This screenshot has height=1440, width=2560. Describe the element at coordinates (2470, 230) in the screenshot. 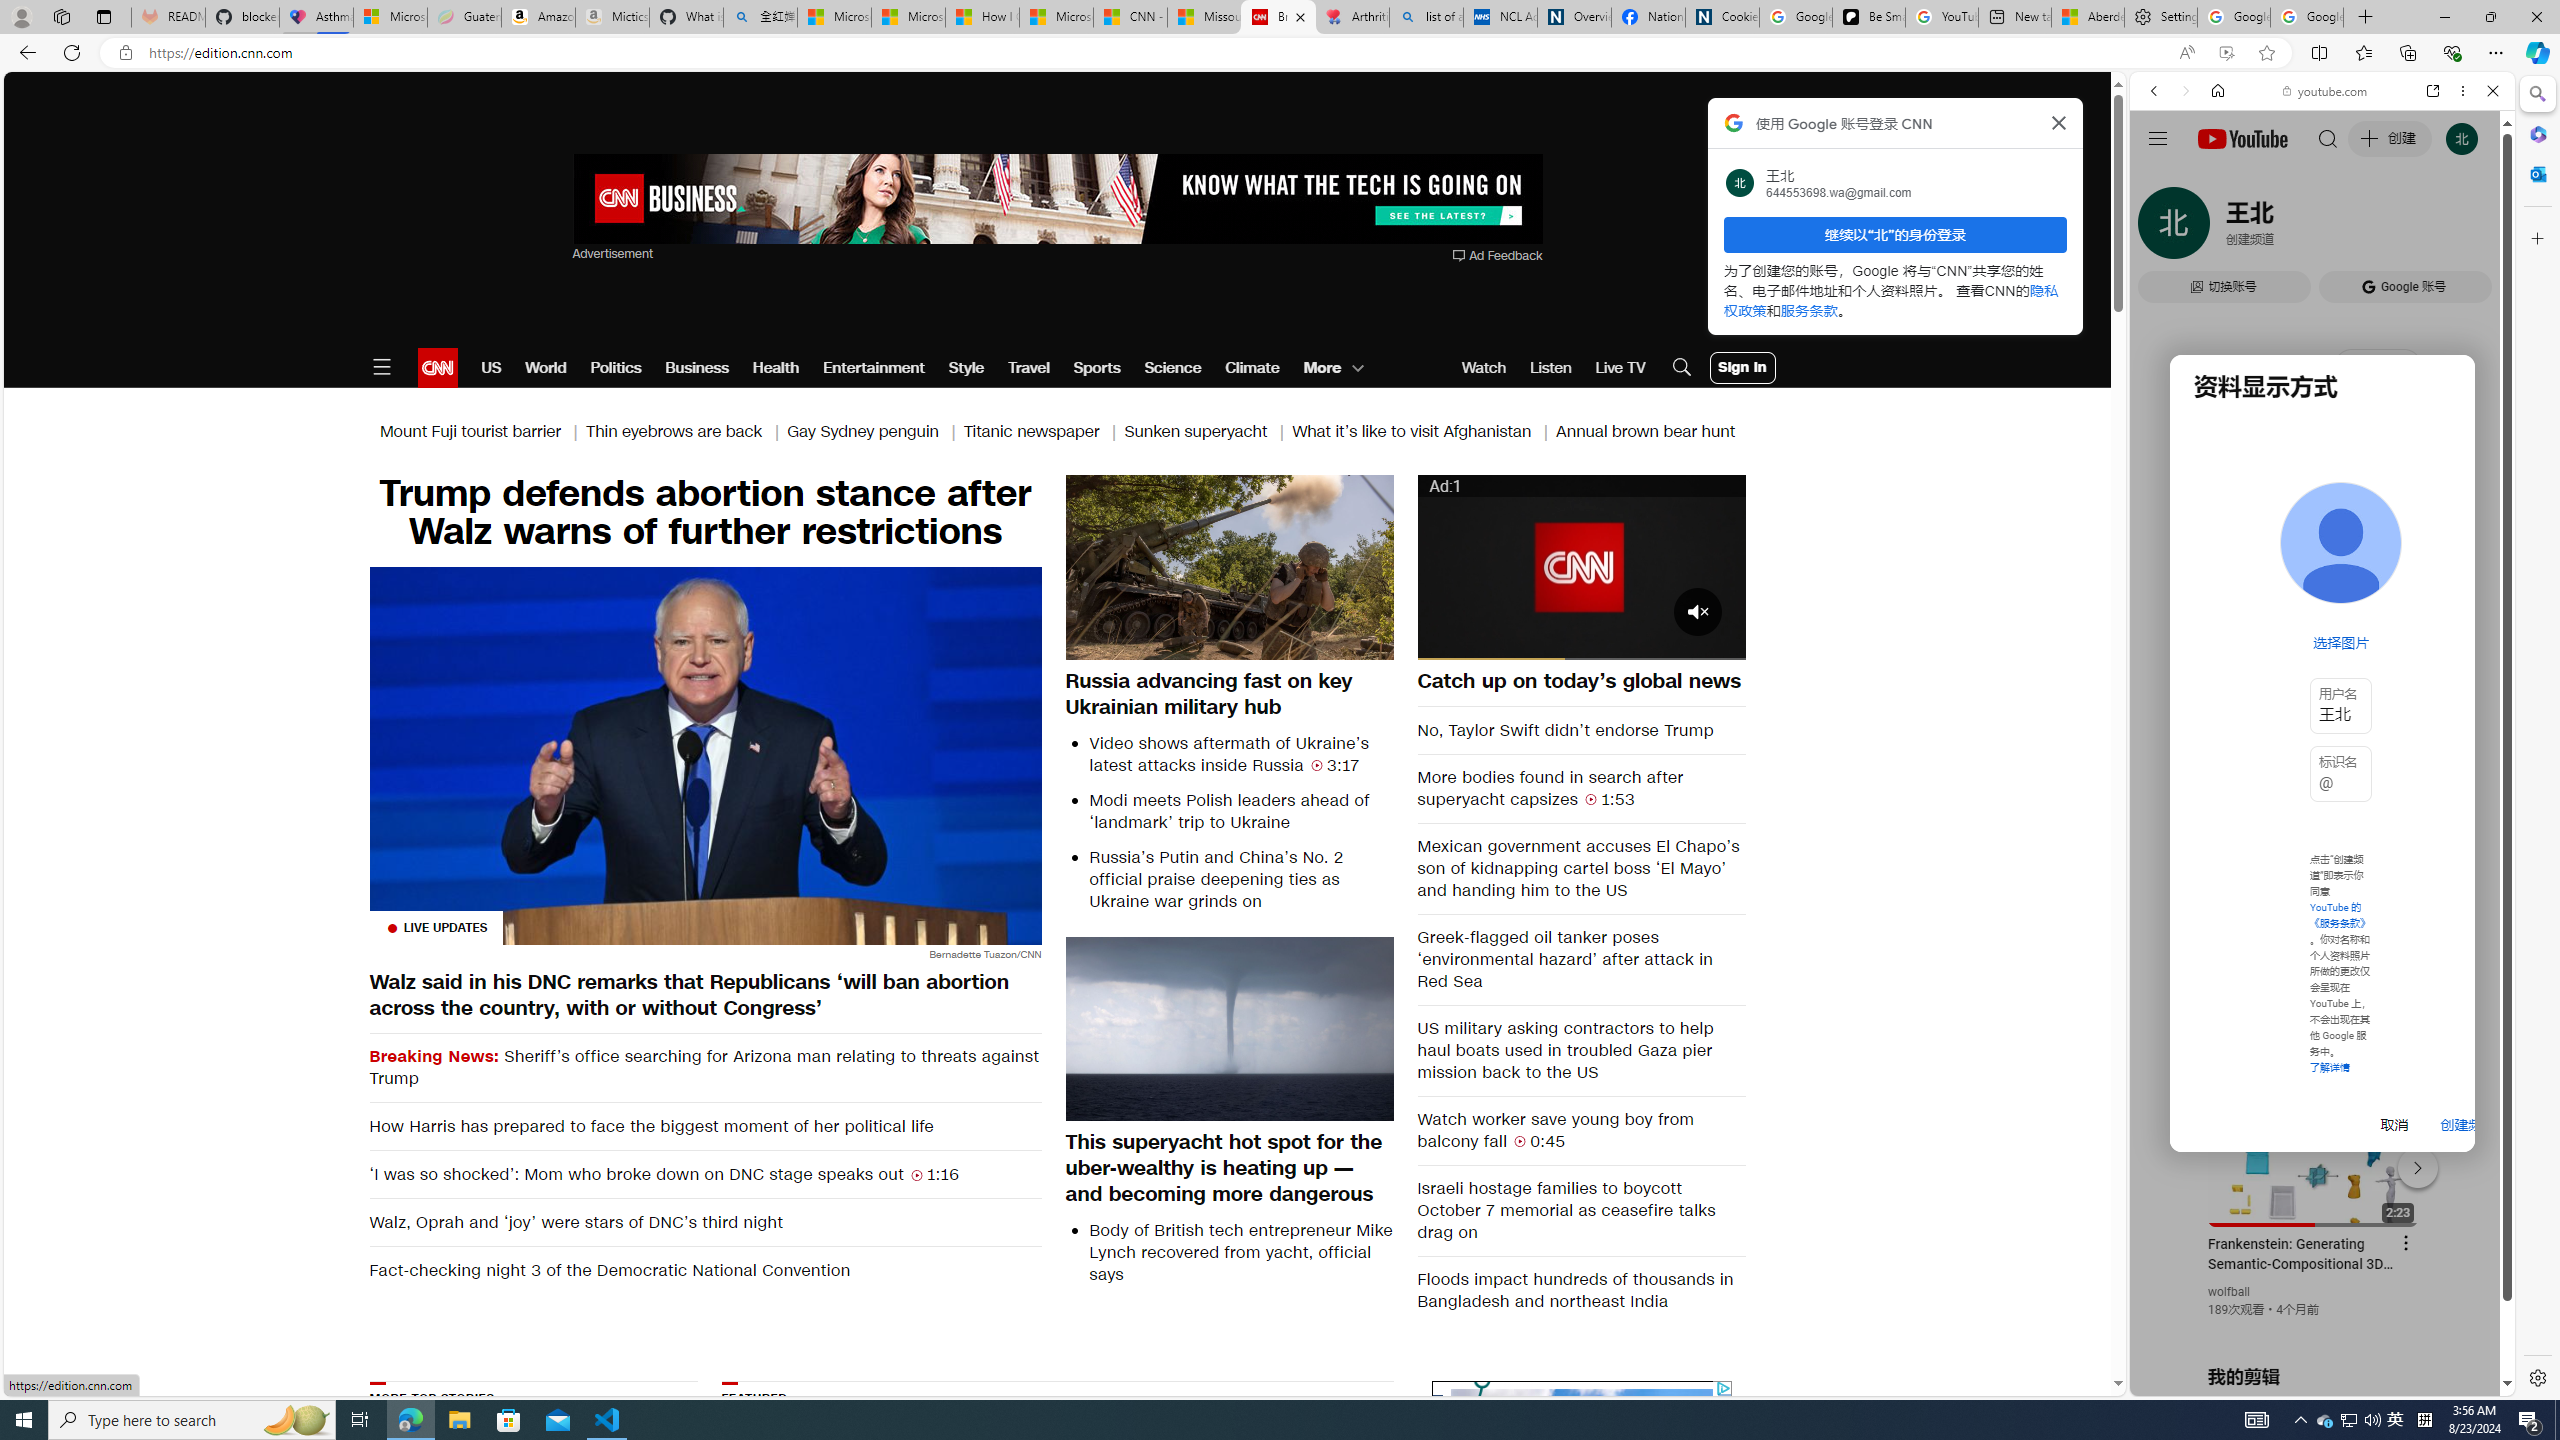

I see `Class: b_serphb` at that location.